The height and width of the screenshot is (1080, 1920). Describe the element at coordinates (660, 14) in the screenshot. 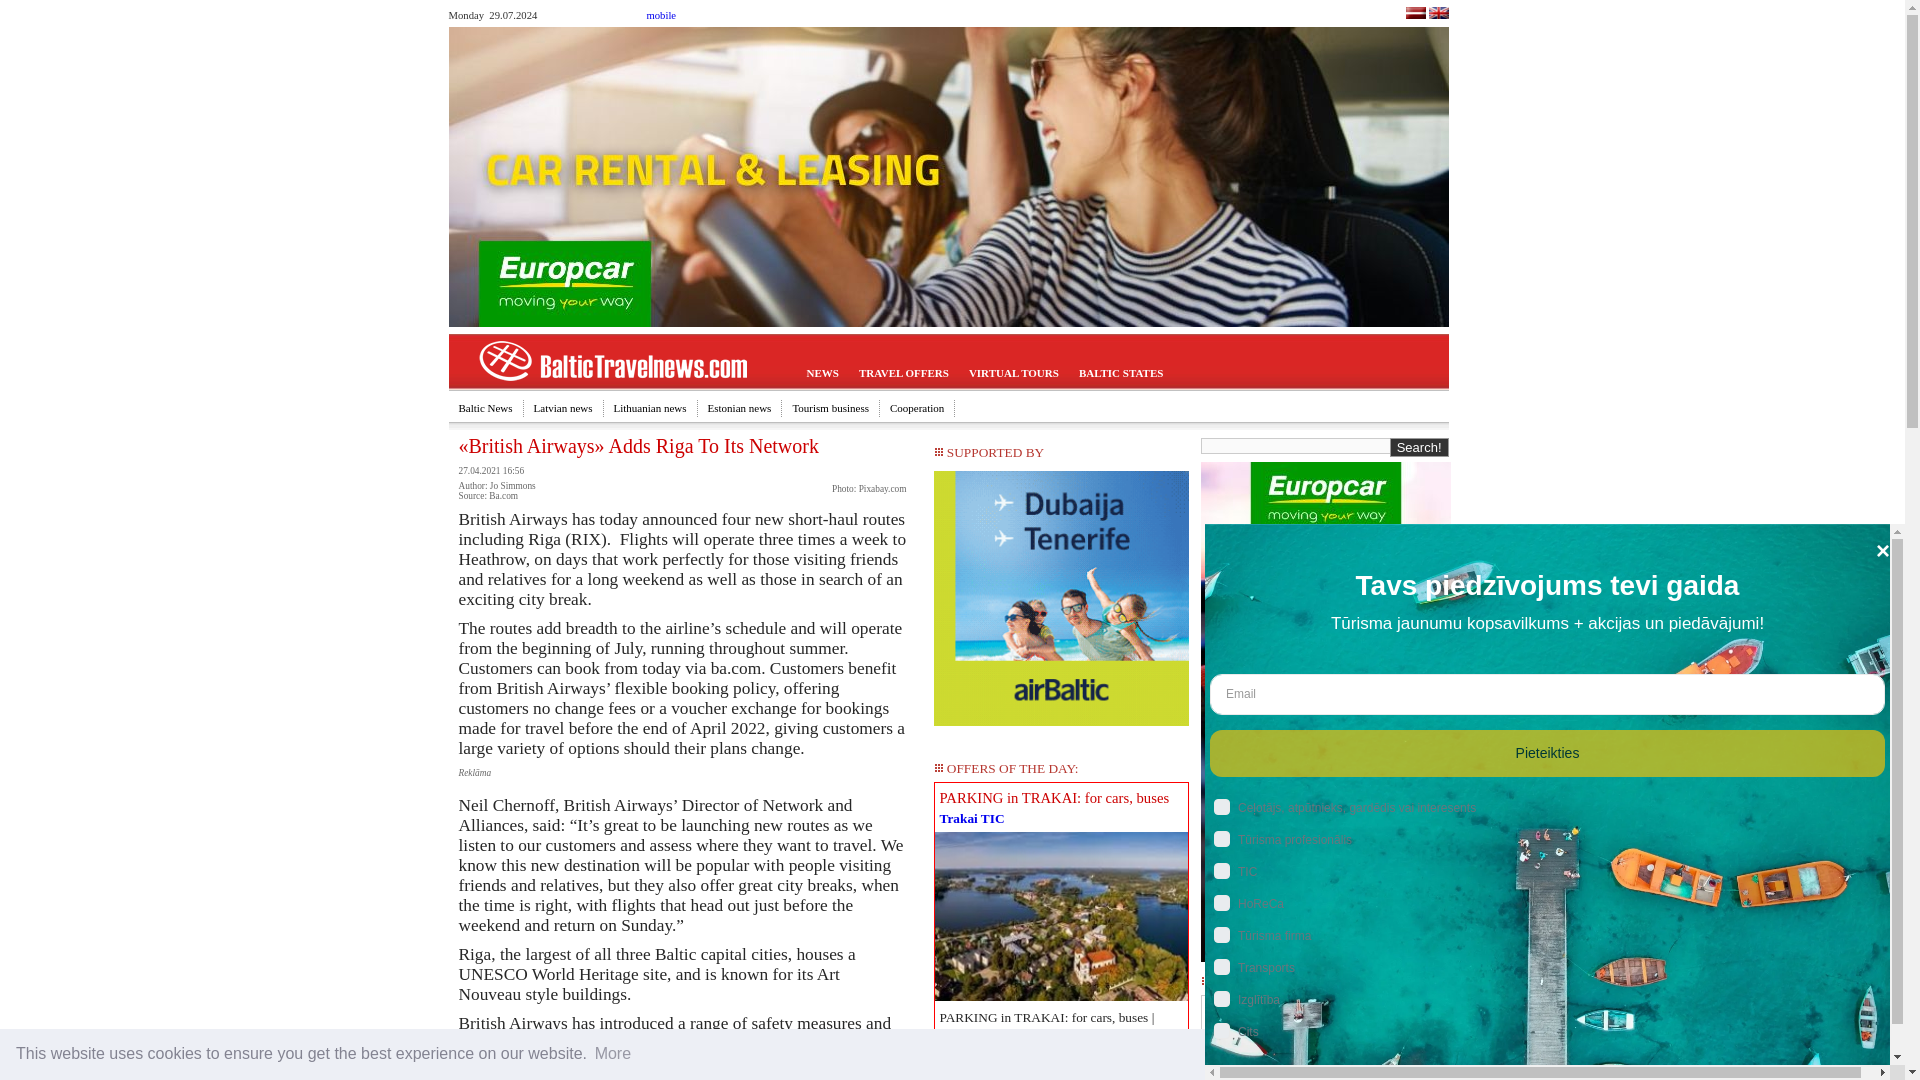

I see `mobile` at that location.